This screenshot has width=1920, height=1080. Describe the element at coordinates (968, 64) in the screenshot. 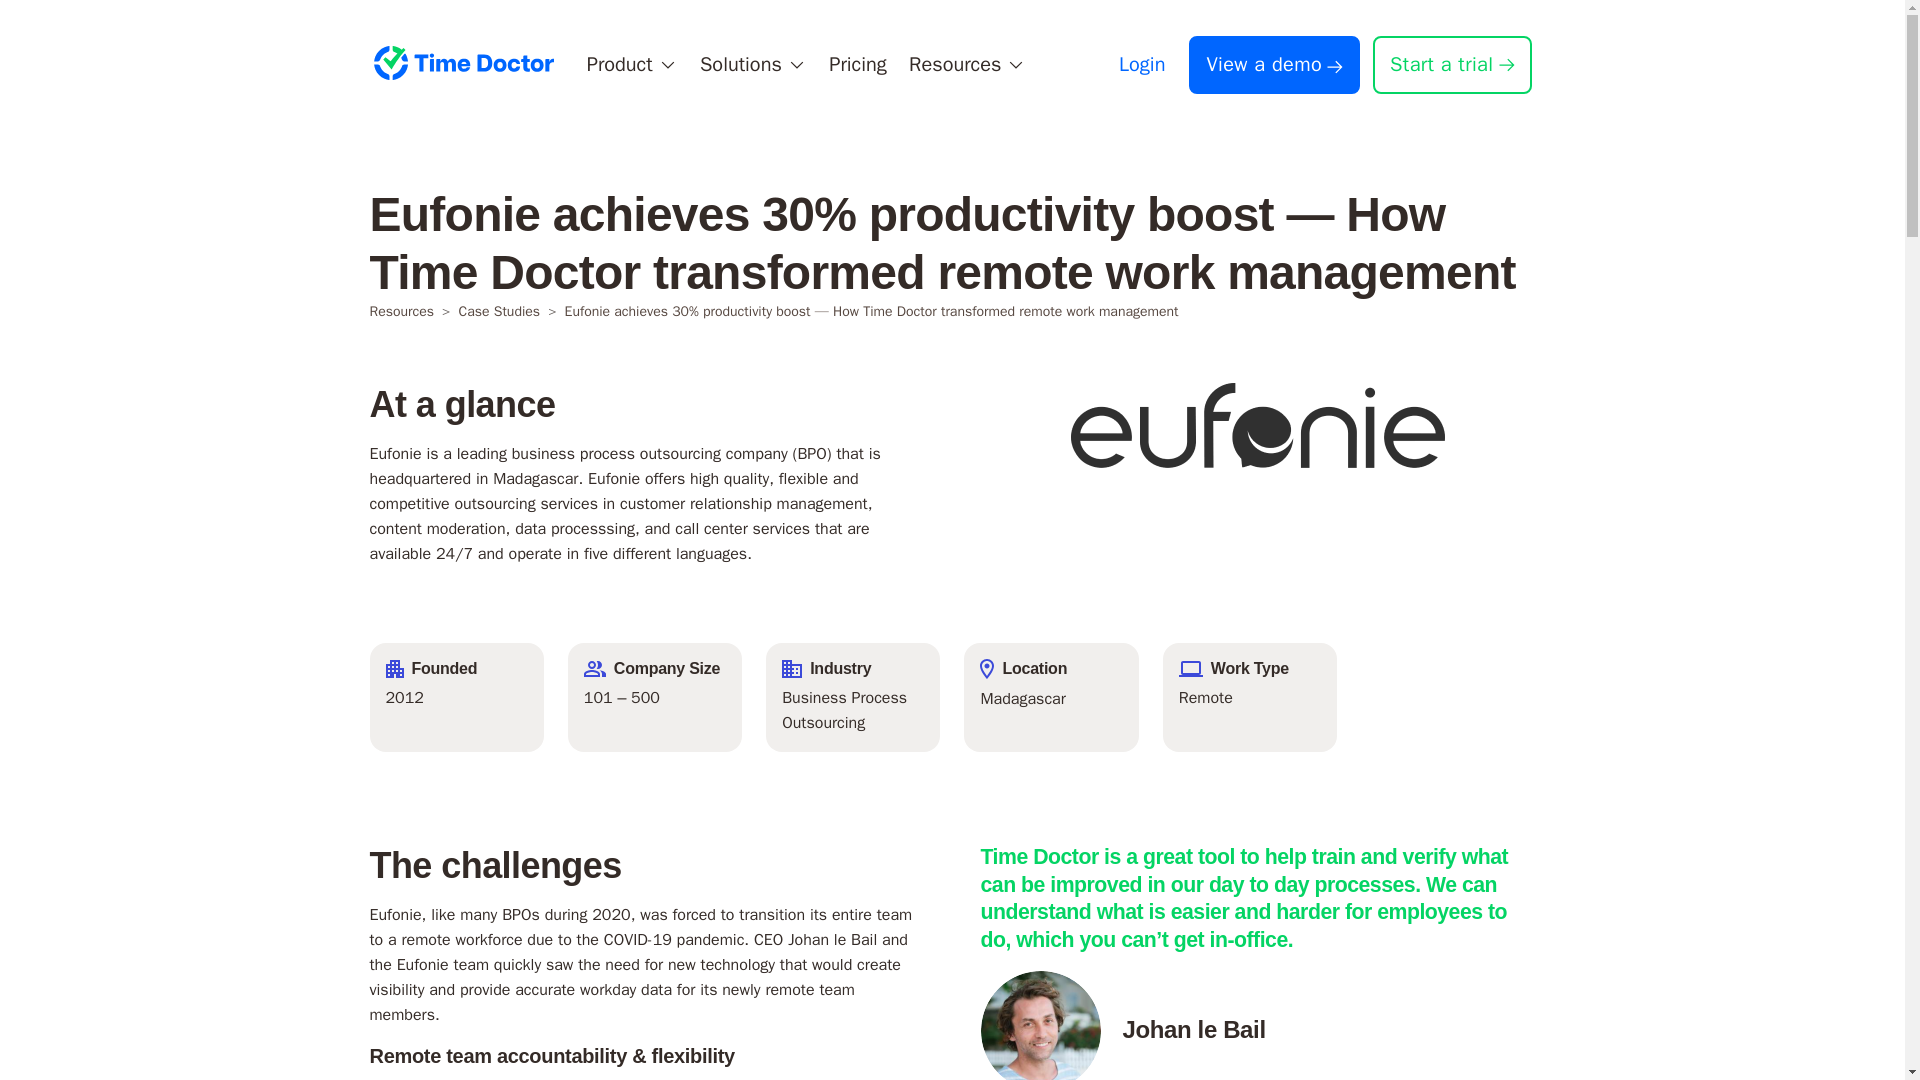

I see `Resources` at that location.